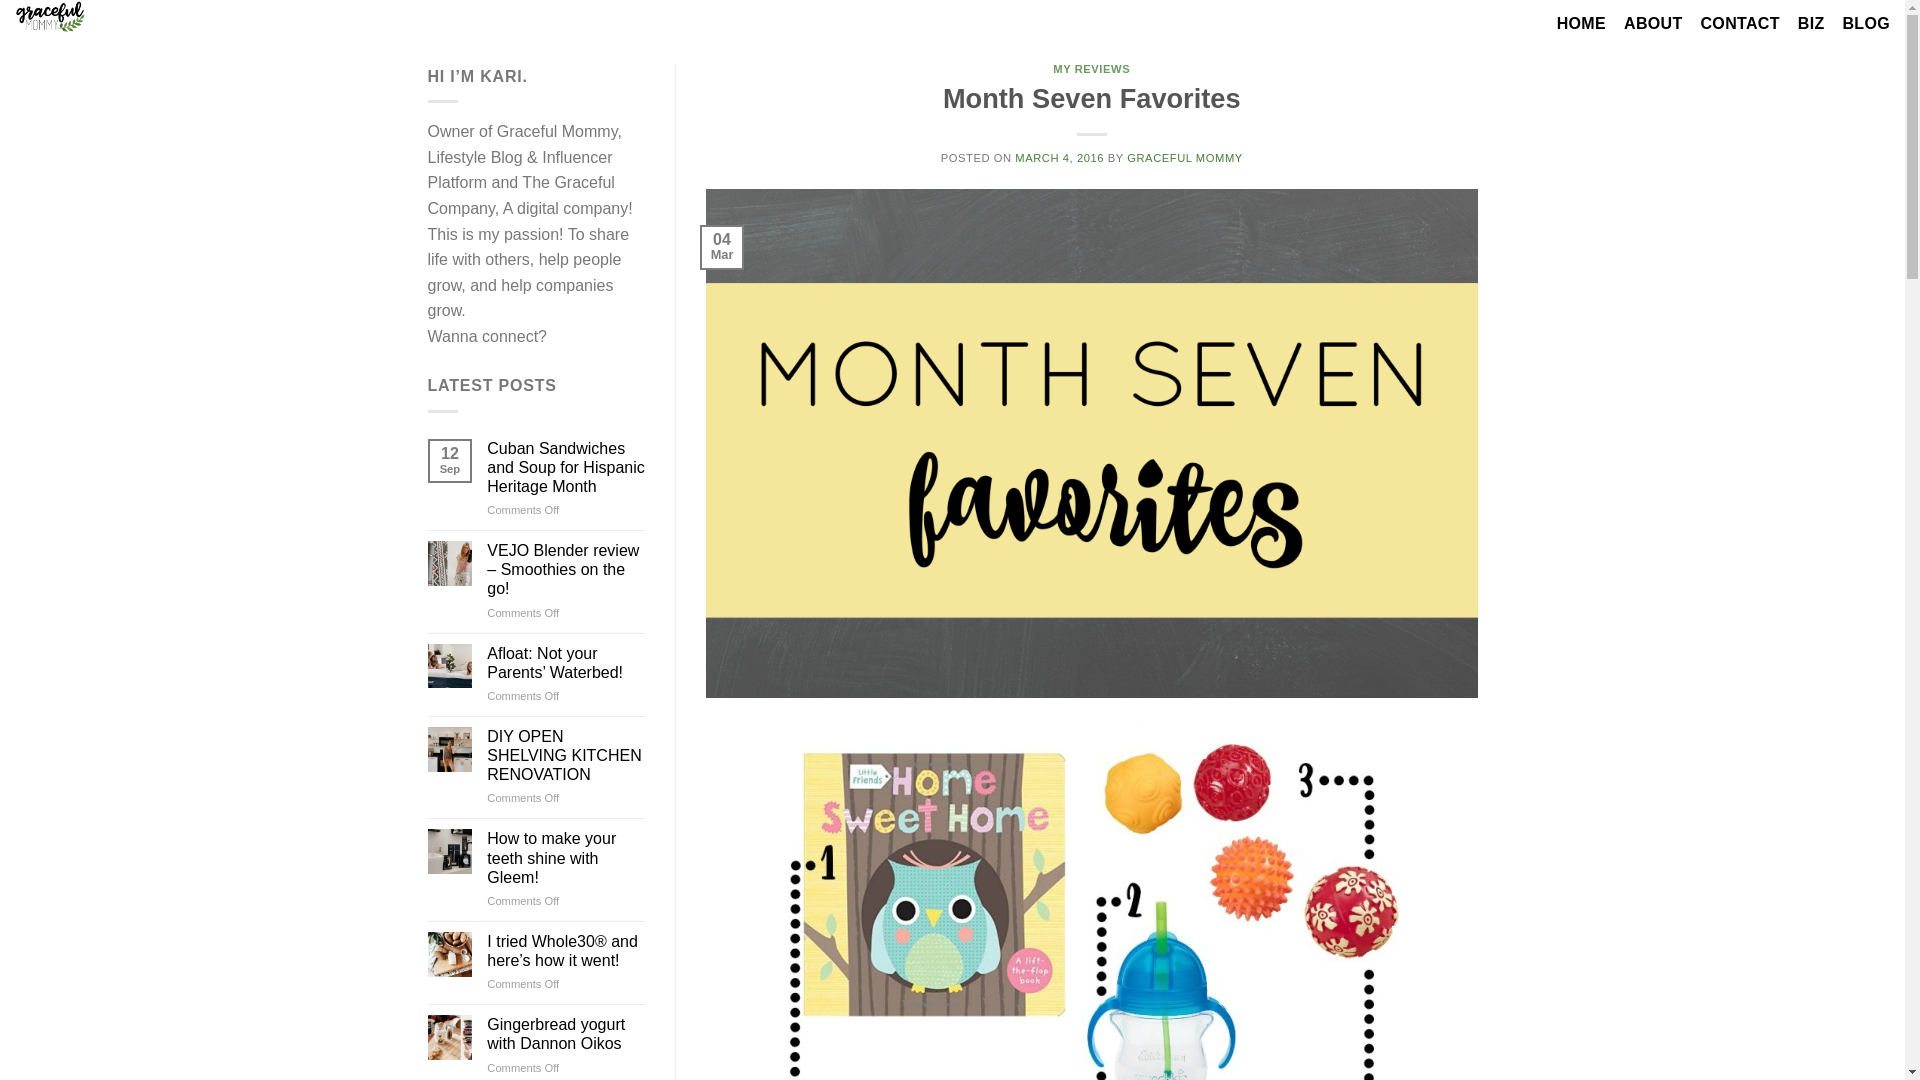 Image resolution: width=1920 pixels, height=1080 pixels. I want to click on How to make your teeth shine with Gleem!, so click(566, 858).